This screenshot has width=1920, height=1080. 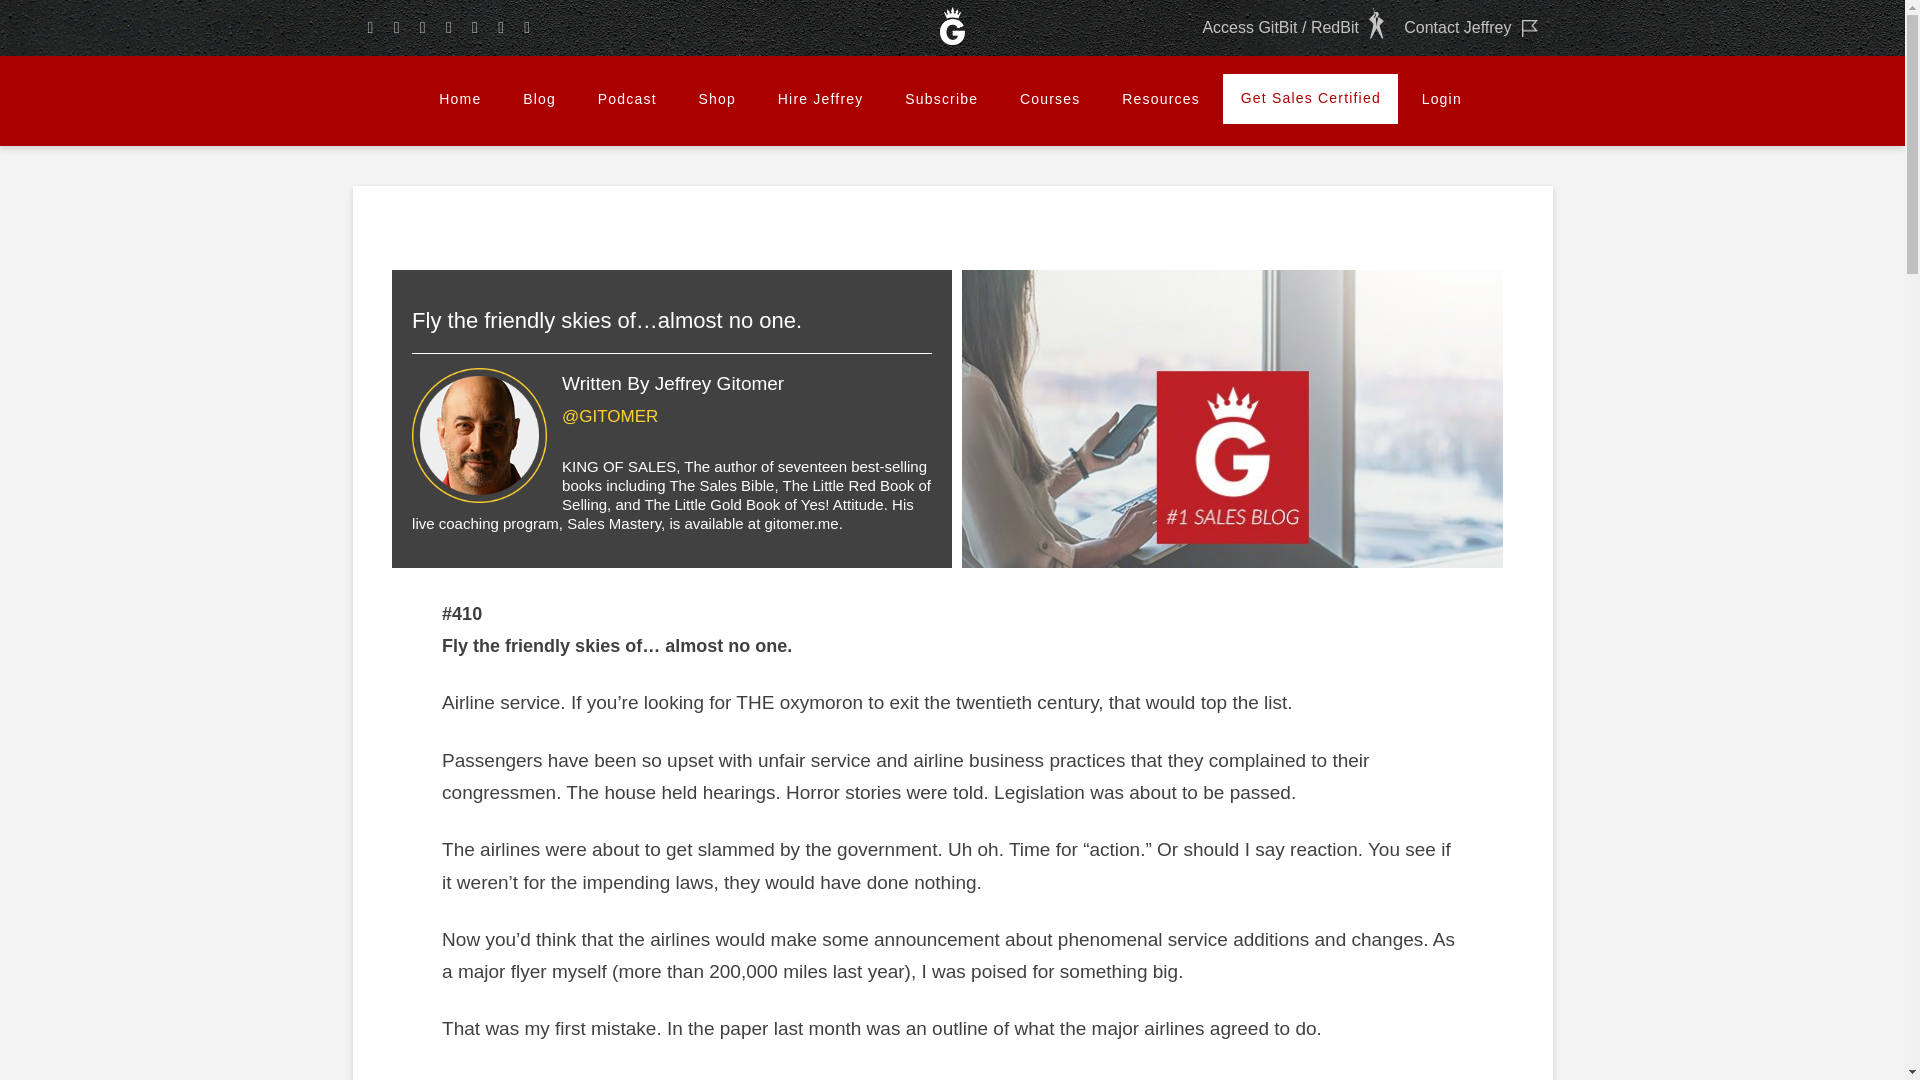 What do you see at coordinates (940, 99) in the screenshot?
I see `Subscribe` at bounding box center [940, 99].